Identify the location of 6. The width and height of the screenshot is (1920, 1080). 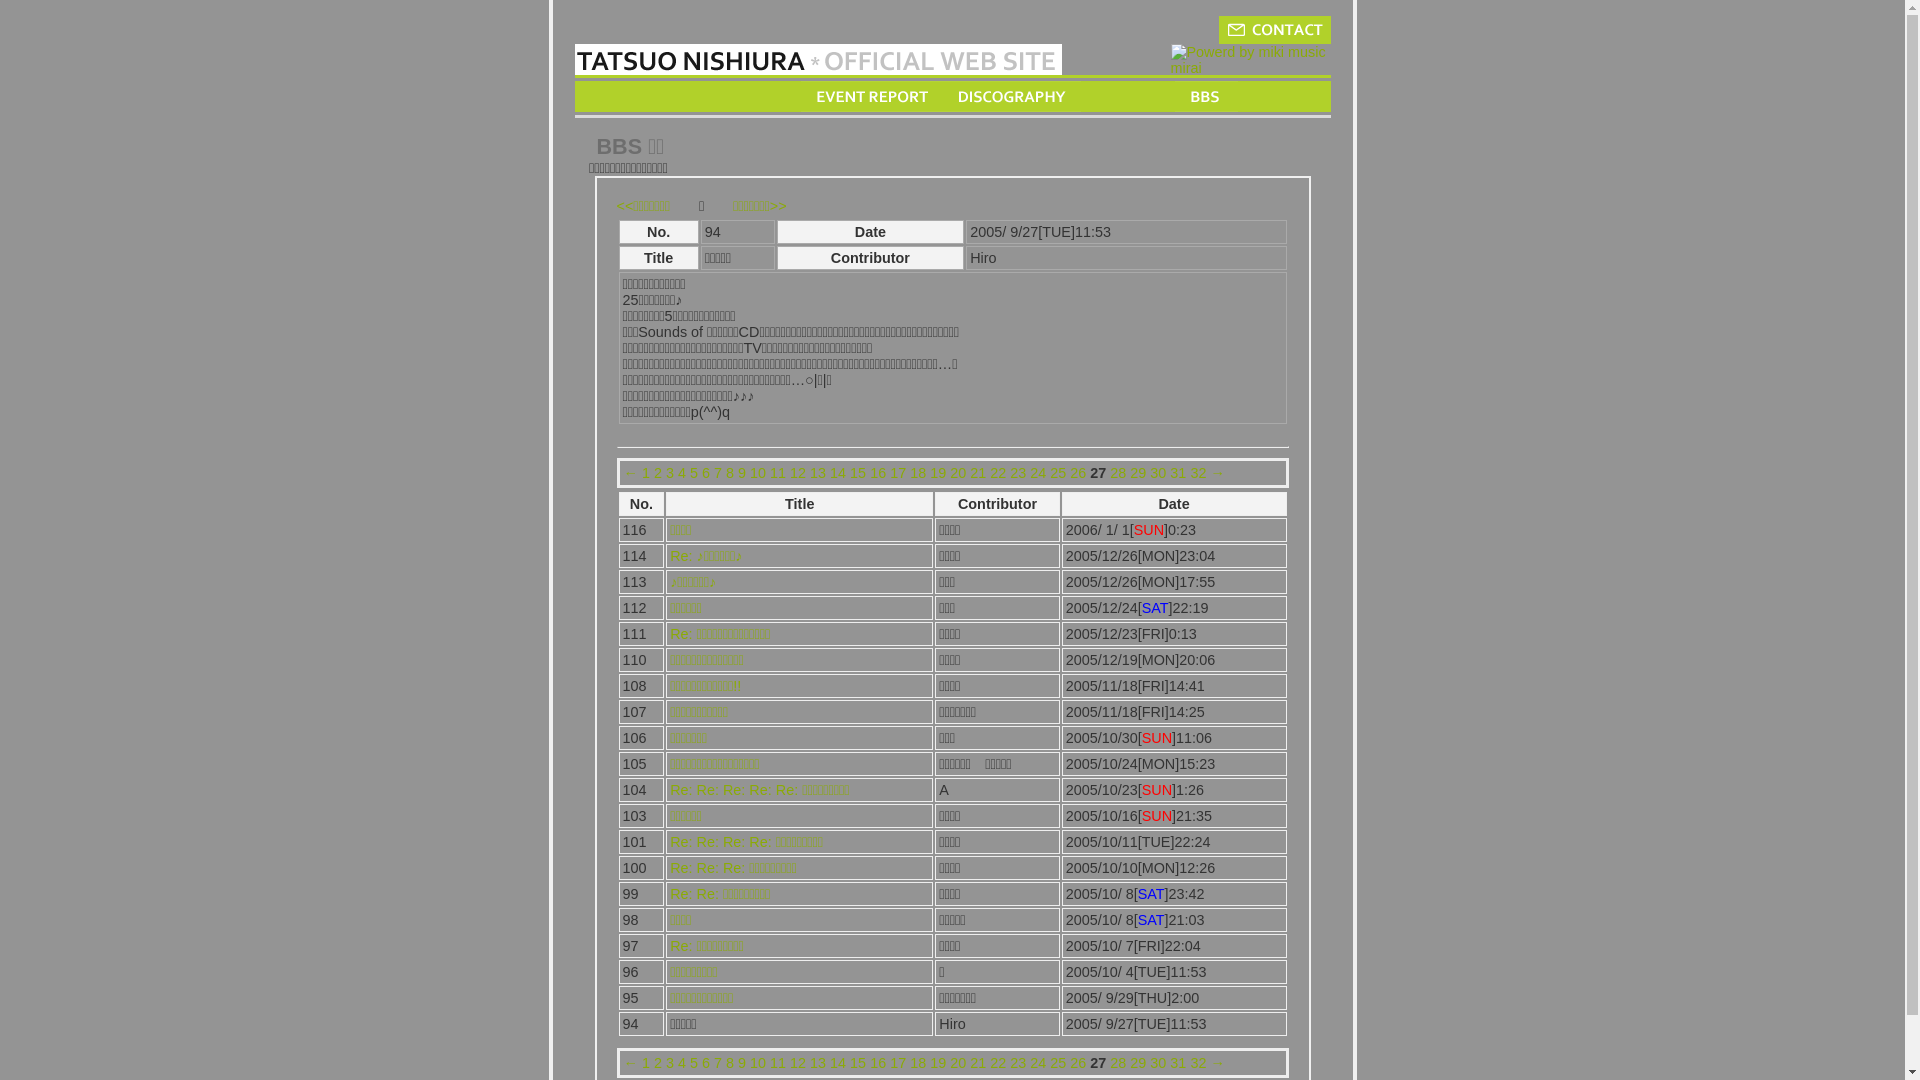
(706, 473).